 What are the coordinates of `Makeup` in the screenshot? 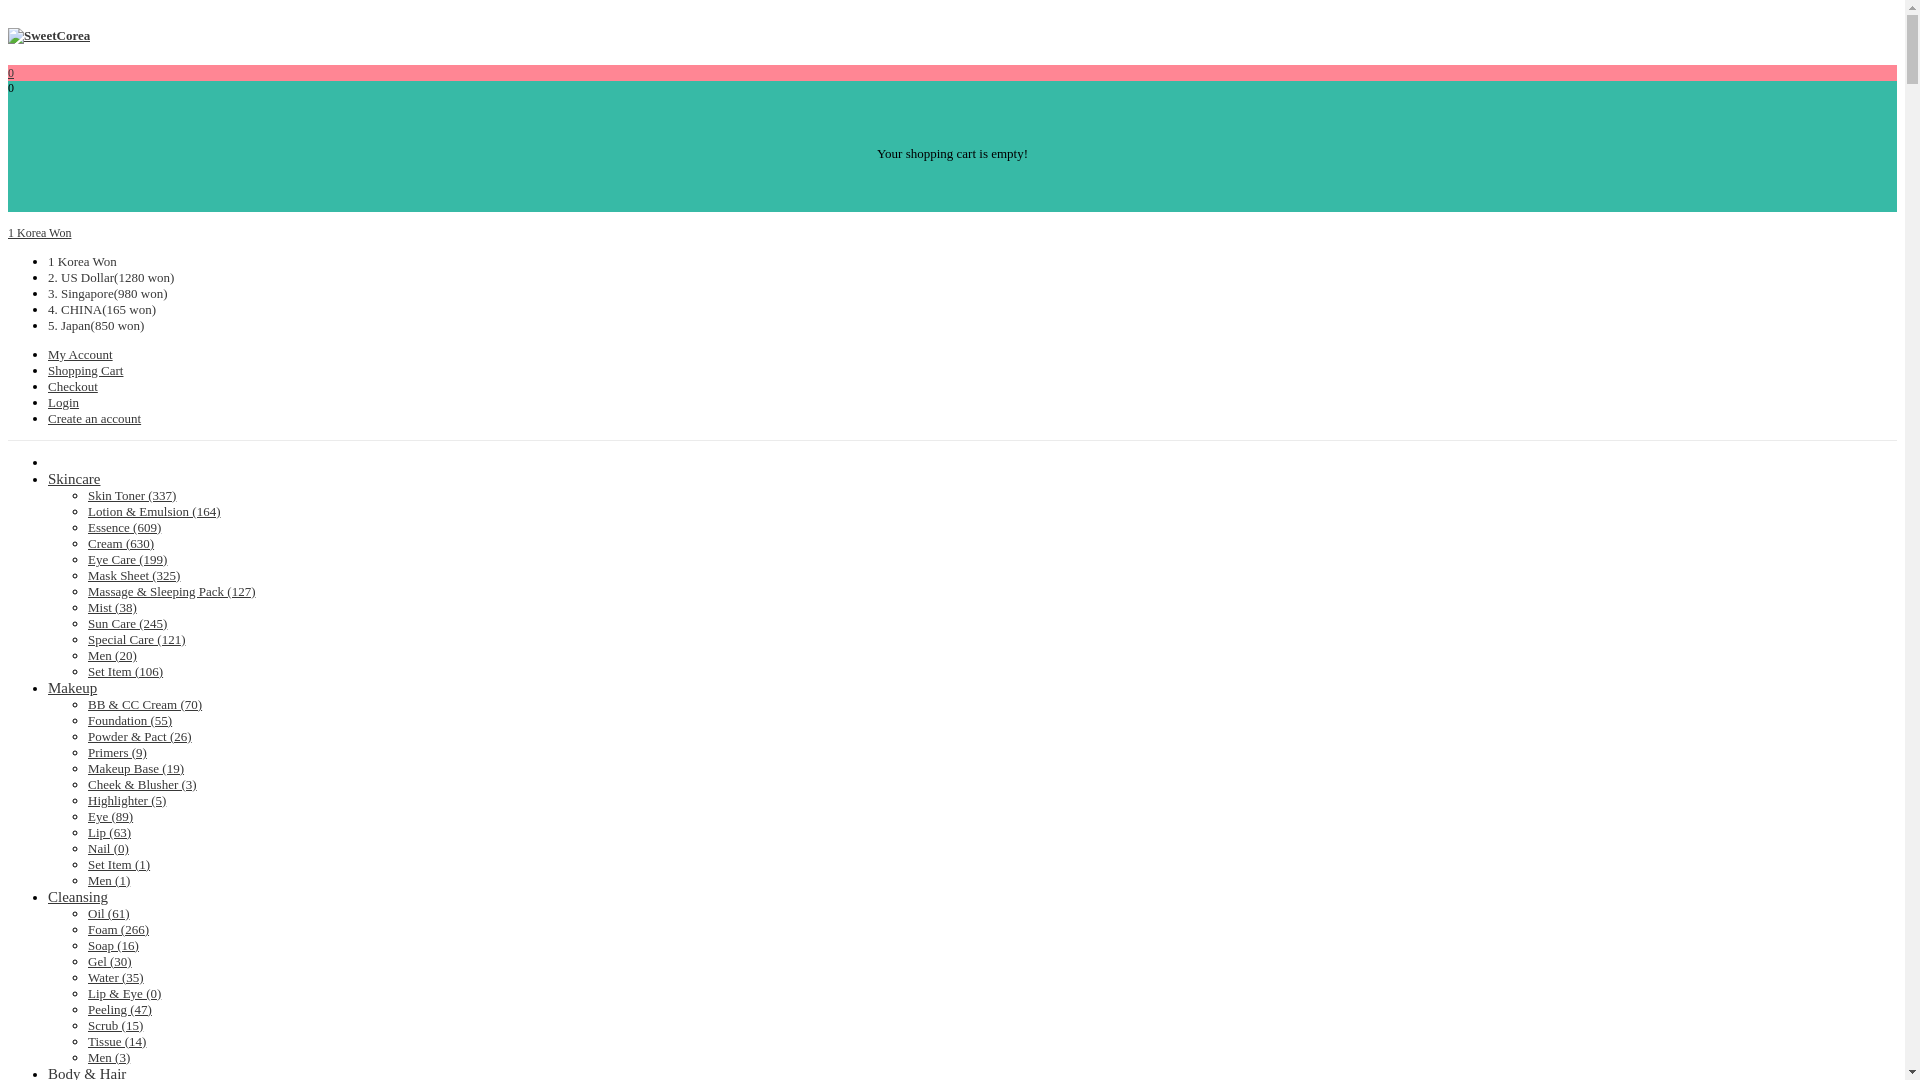 It's located at (72, 688).